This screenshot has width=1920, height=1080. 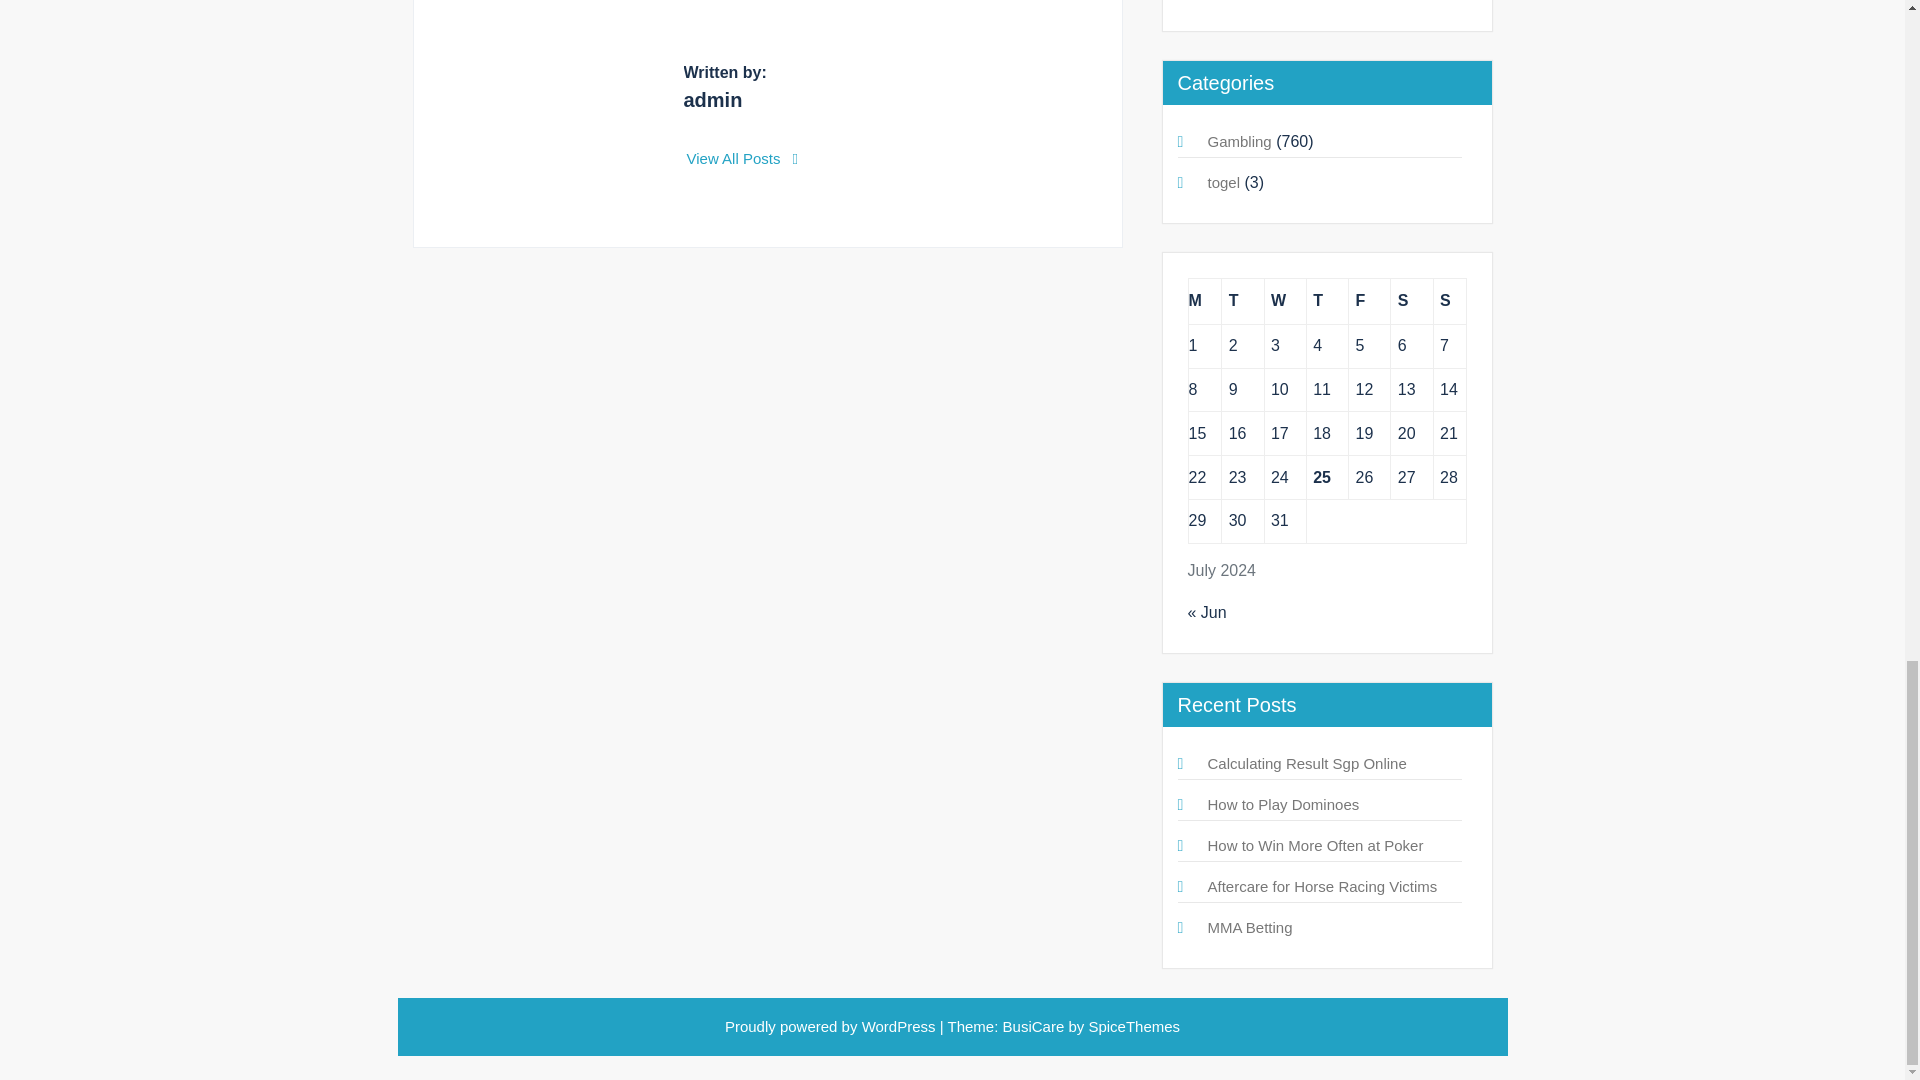 I want to click on Gambling, so click(x=1239, y=141).